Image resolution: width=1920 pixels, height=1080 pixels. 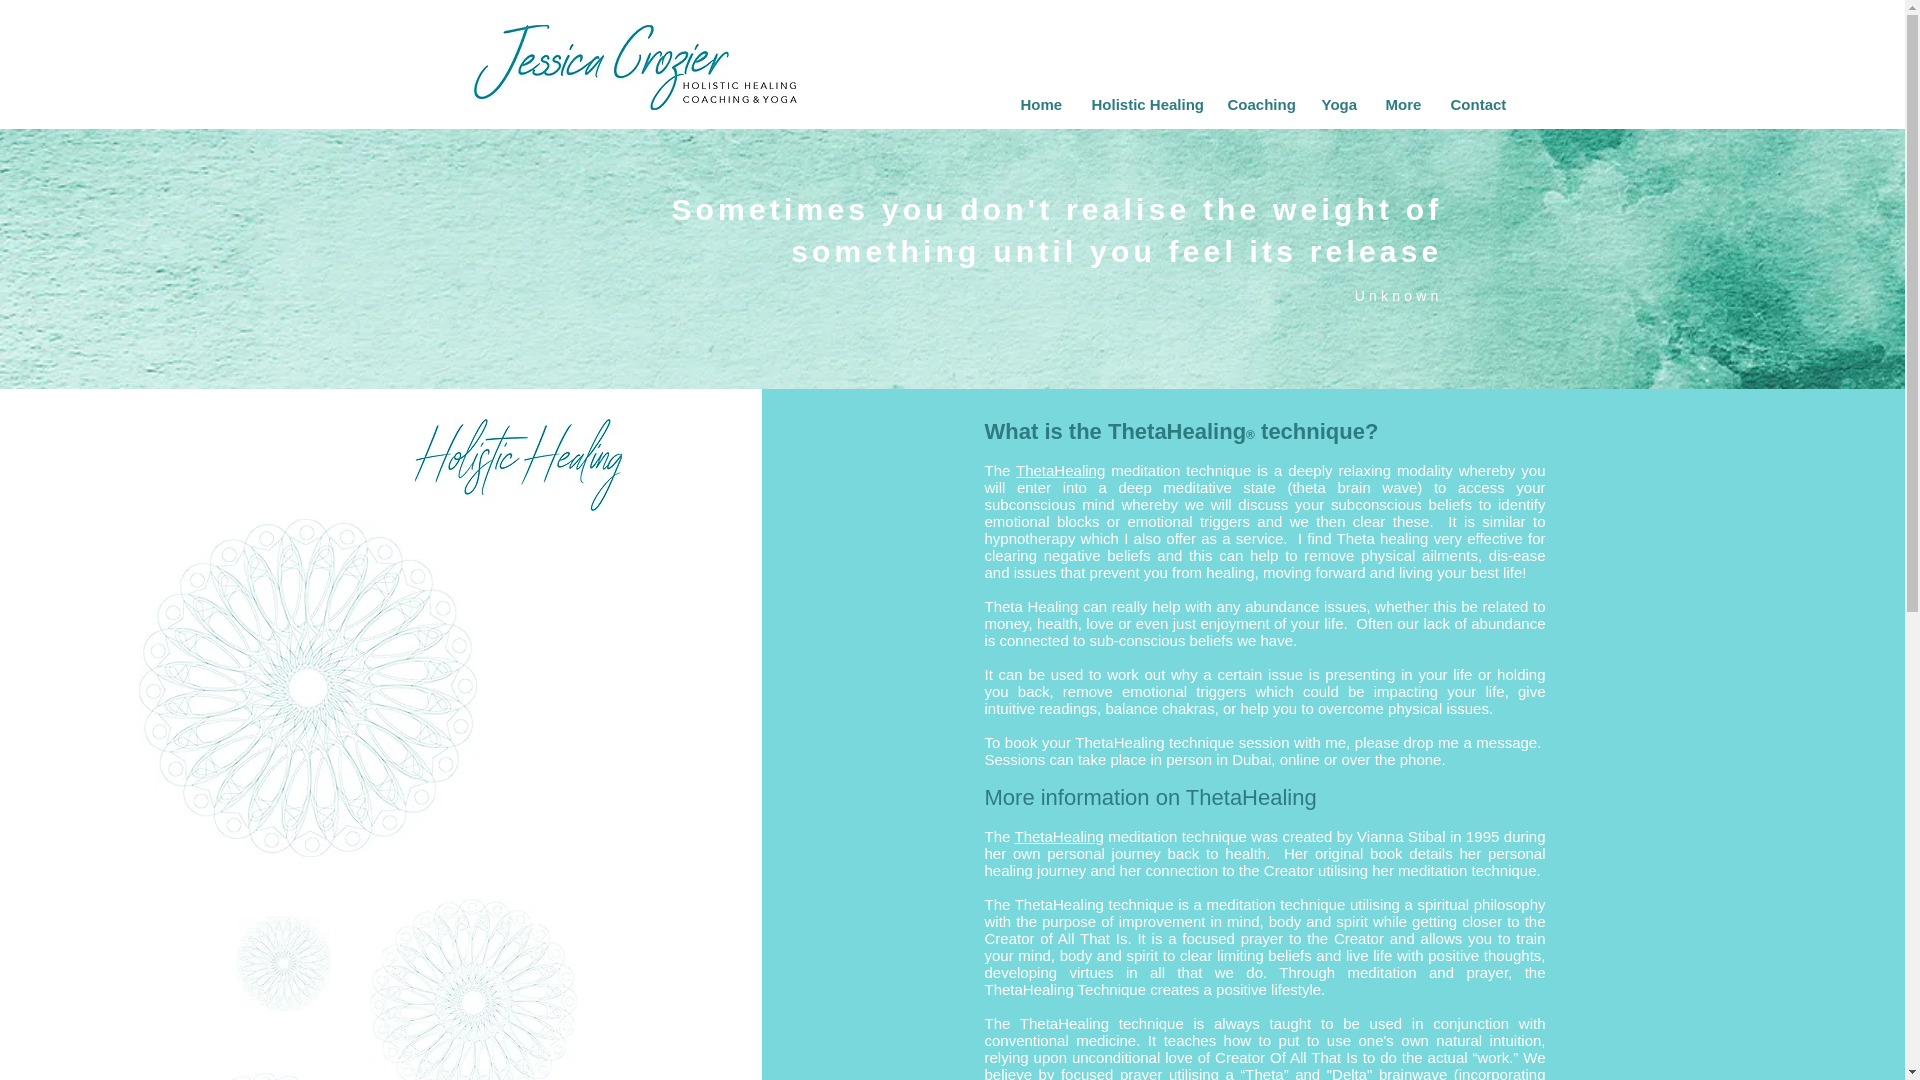 I want to click on Home, so click(x=1042, y=104).